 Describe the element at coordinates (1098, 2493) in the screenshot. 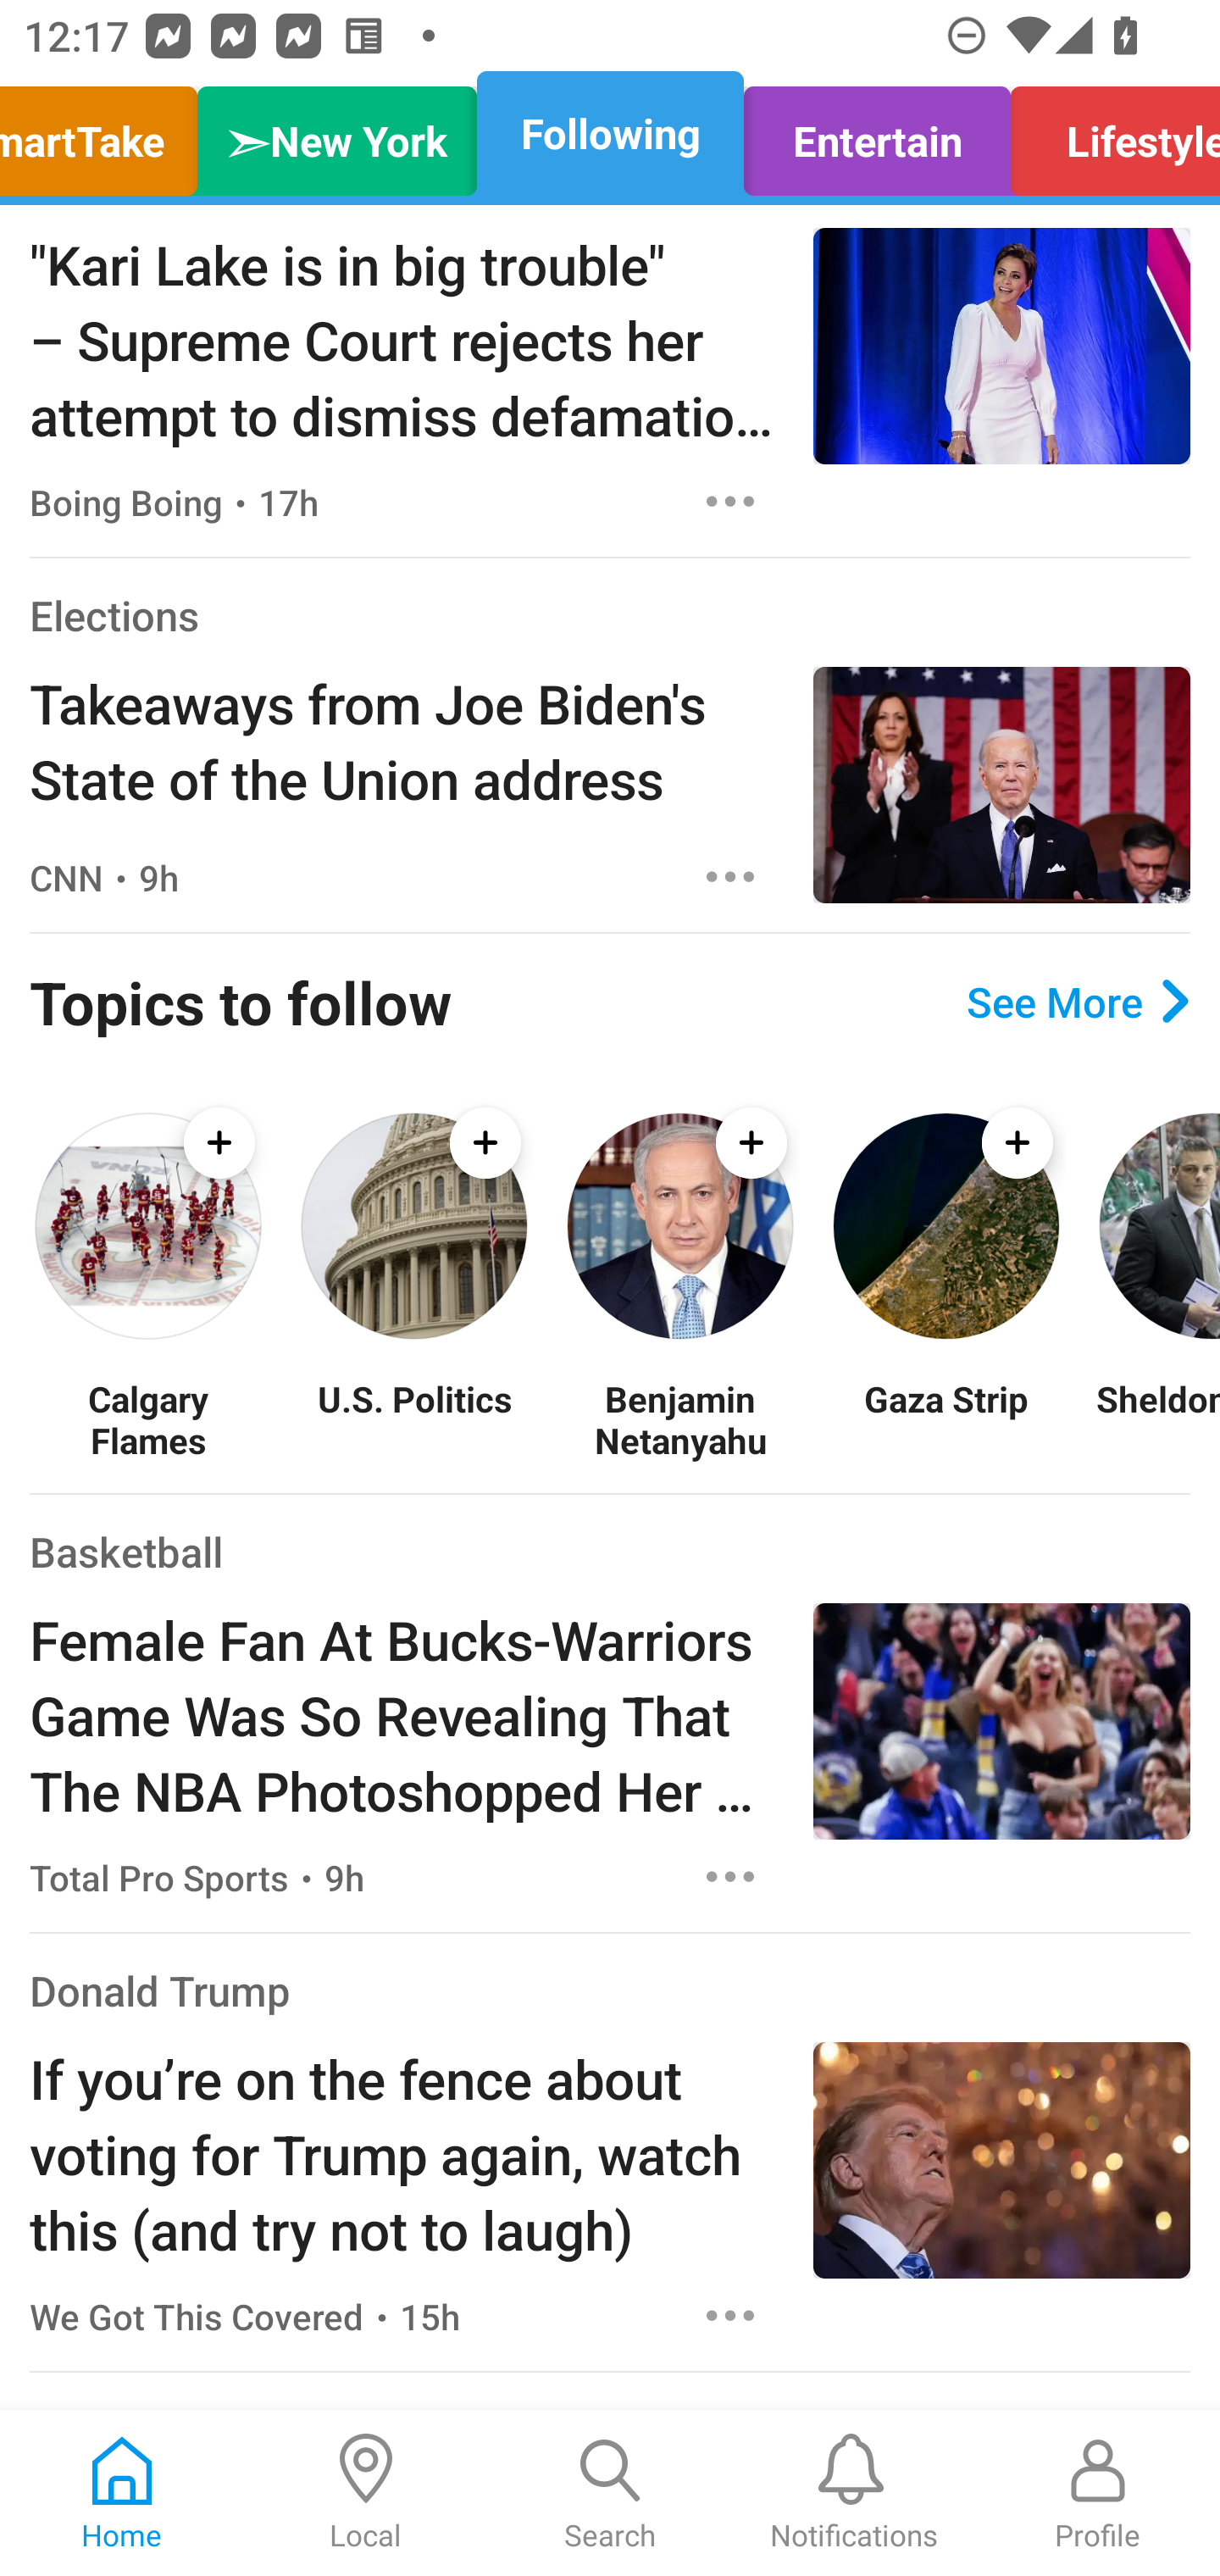

I see `Profile` at that location.